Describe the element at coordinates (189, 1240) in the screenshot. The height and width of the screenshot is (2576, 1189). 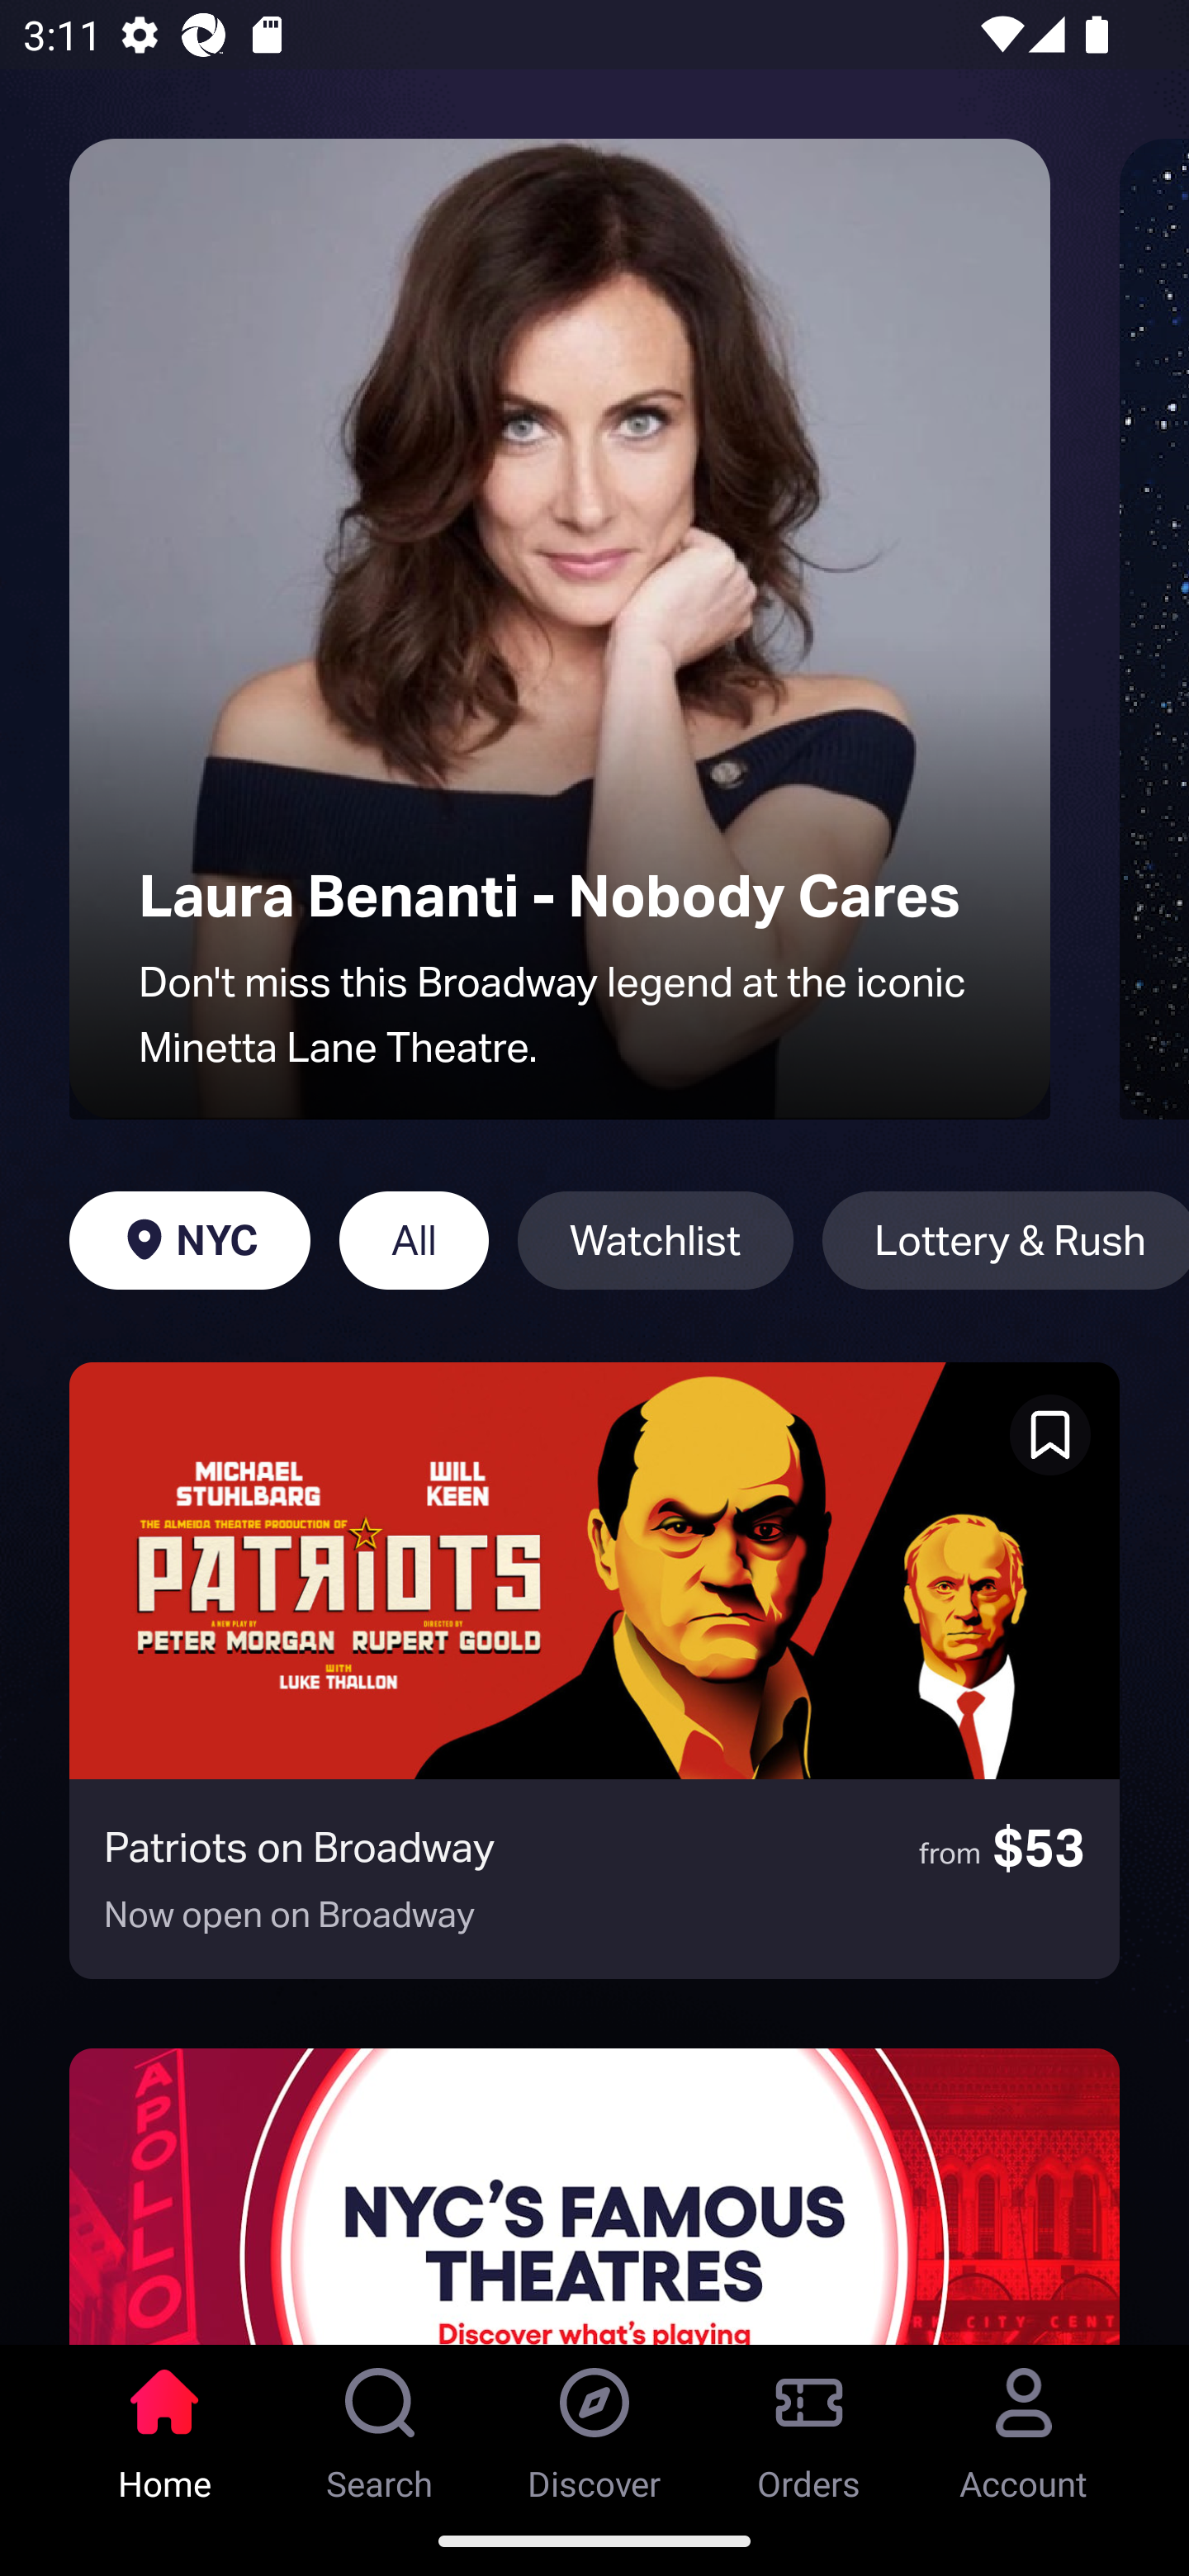
I see `NYC` at that location.